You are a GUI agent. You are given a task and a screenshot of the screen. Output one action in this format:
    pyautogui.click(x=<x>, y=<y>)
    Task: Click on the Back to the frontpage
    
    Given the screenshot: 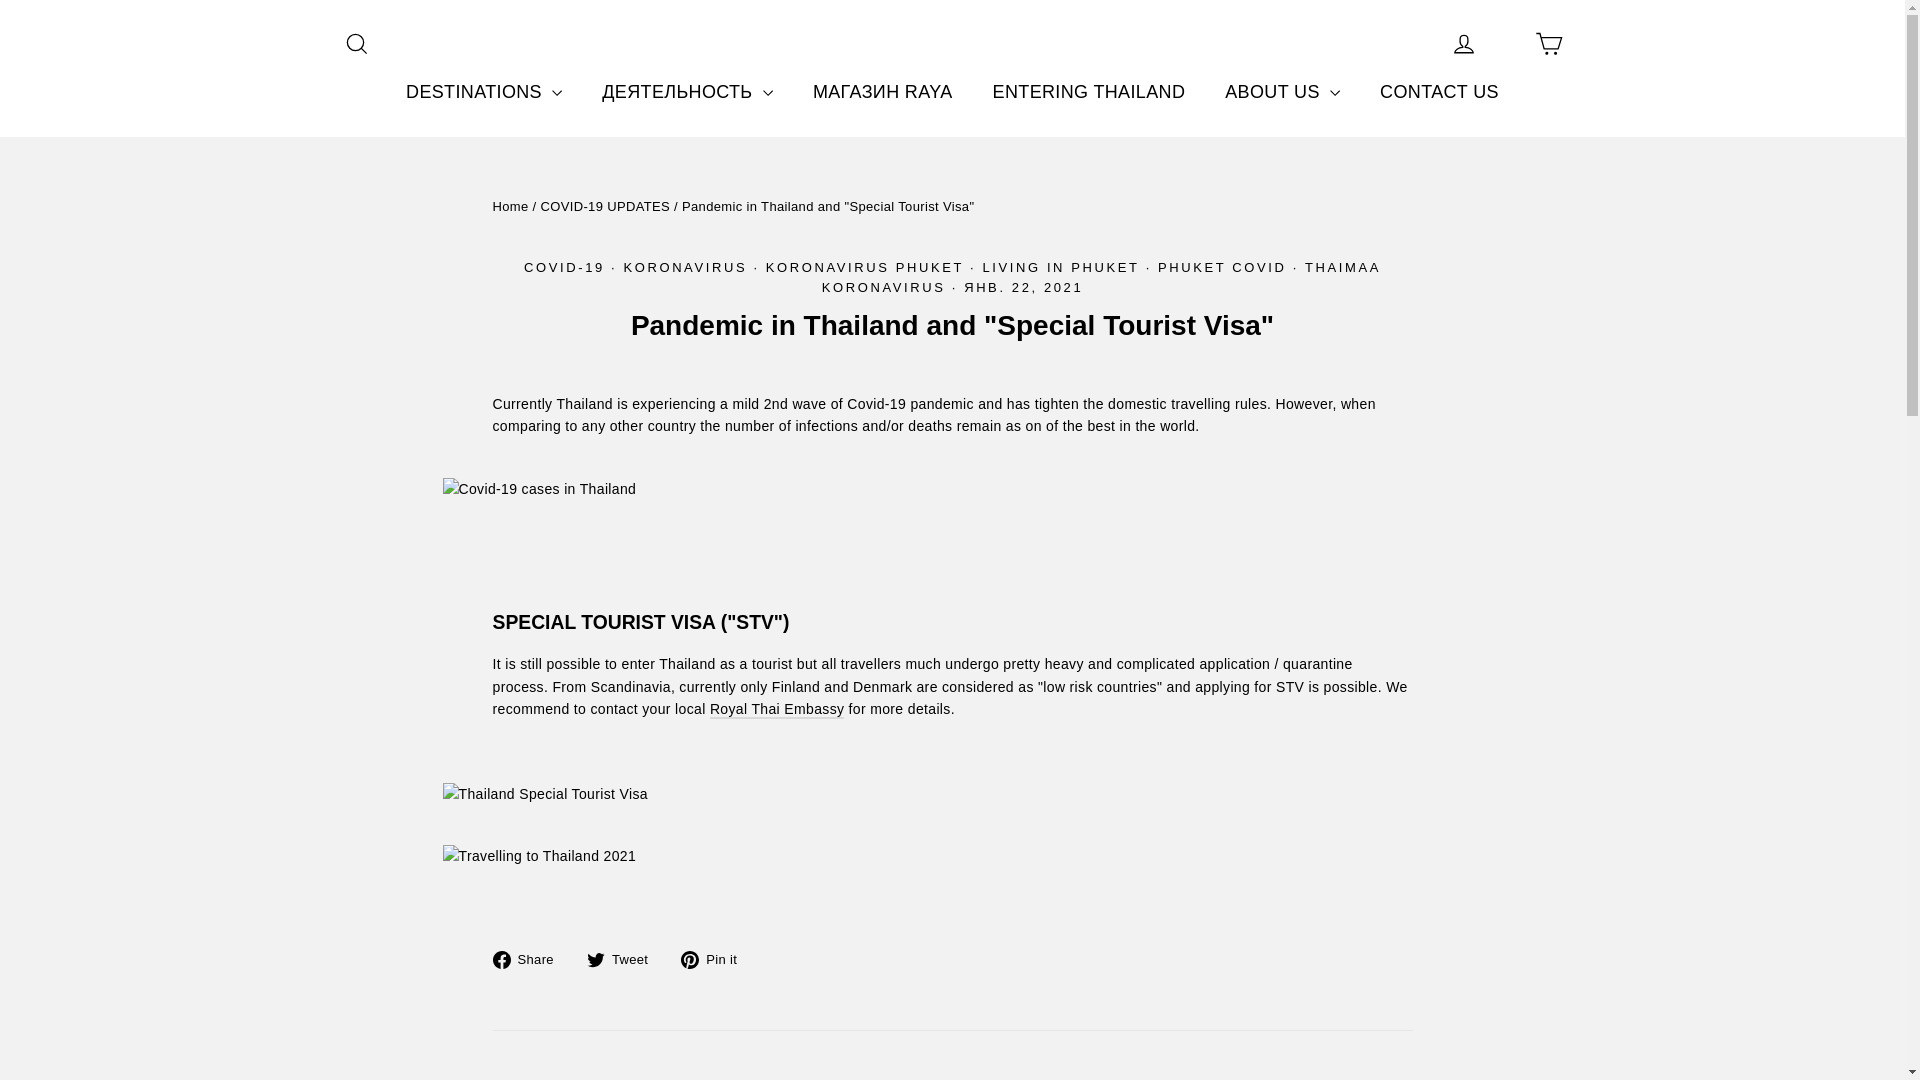 What is the action you would take?
    pyautogui.click(x=510, y=206)
    